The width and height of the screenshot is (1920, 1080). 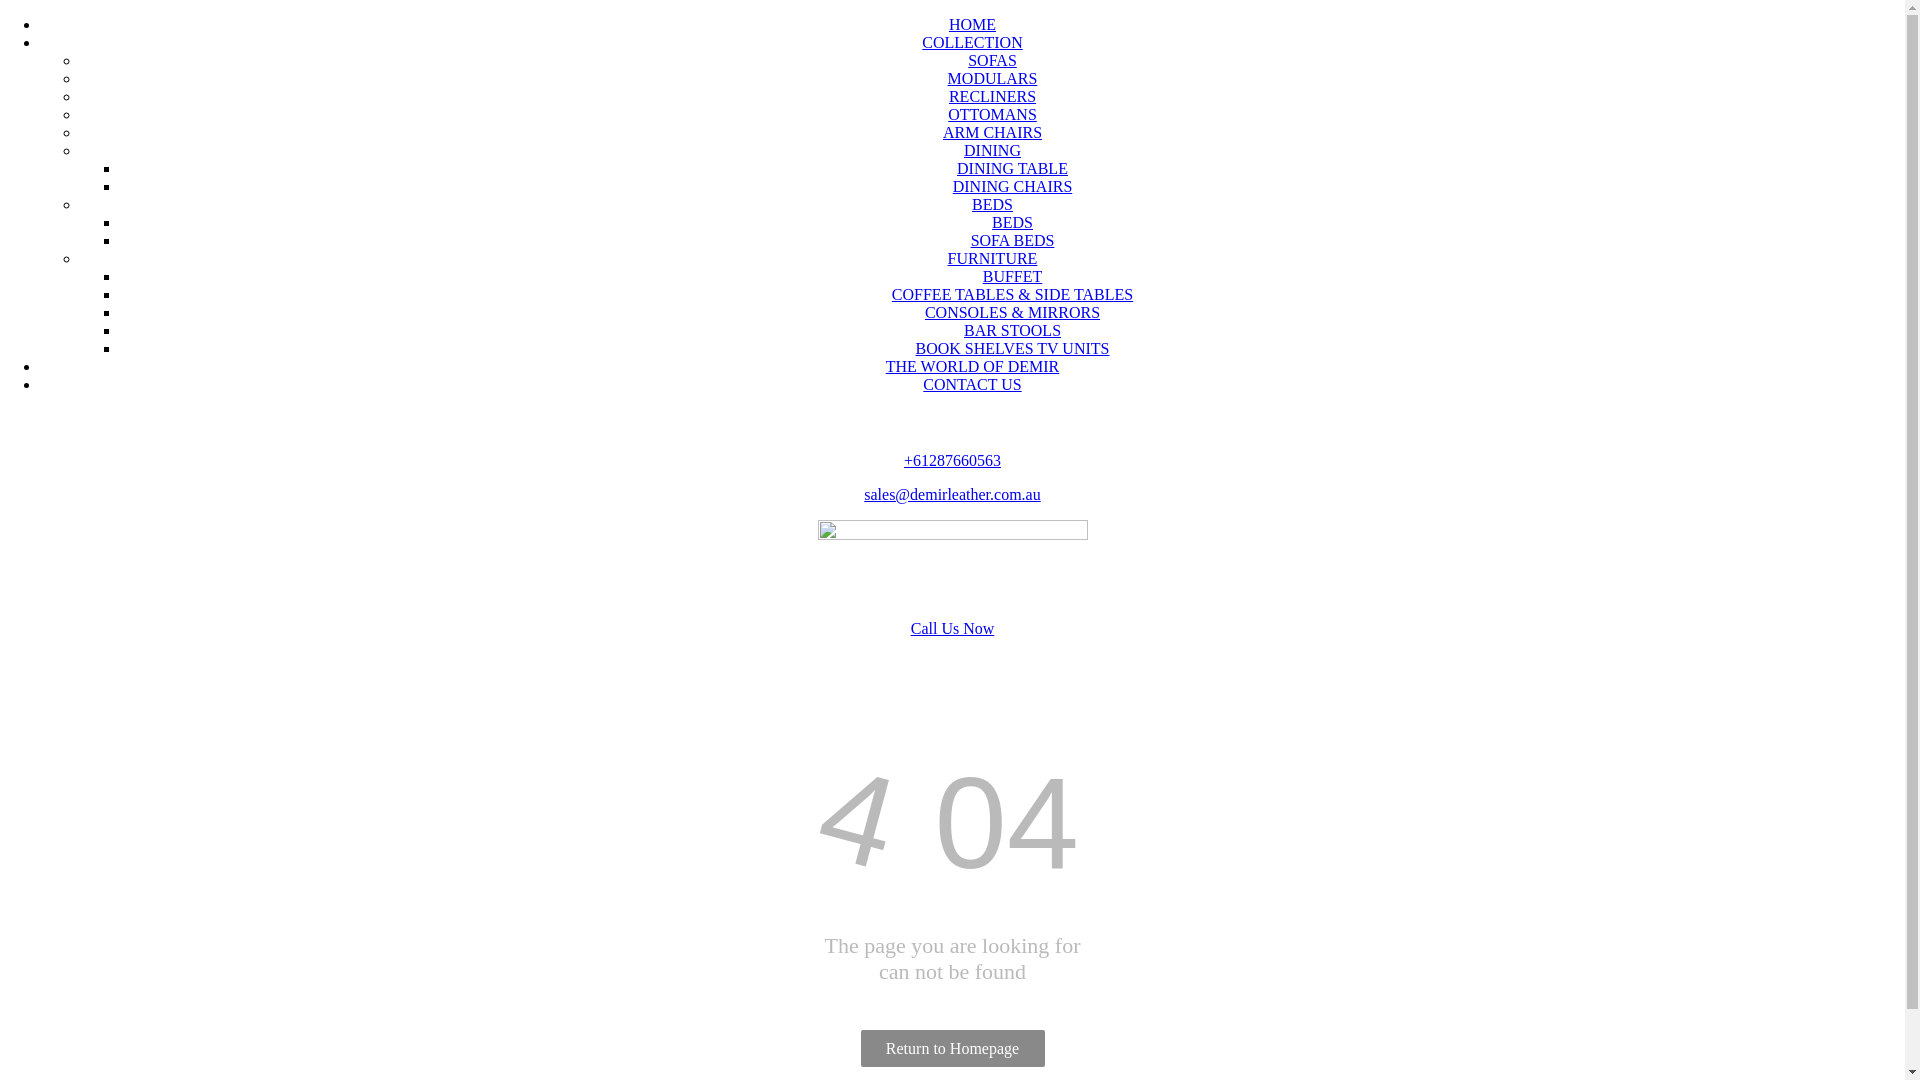 What do you see at coordinates (1013, 240) in the screenshot?
I see `SOFA BEDS` at bounding box center [1013, 240].